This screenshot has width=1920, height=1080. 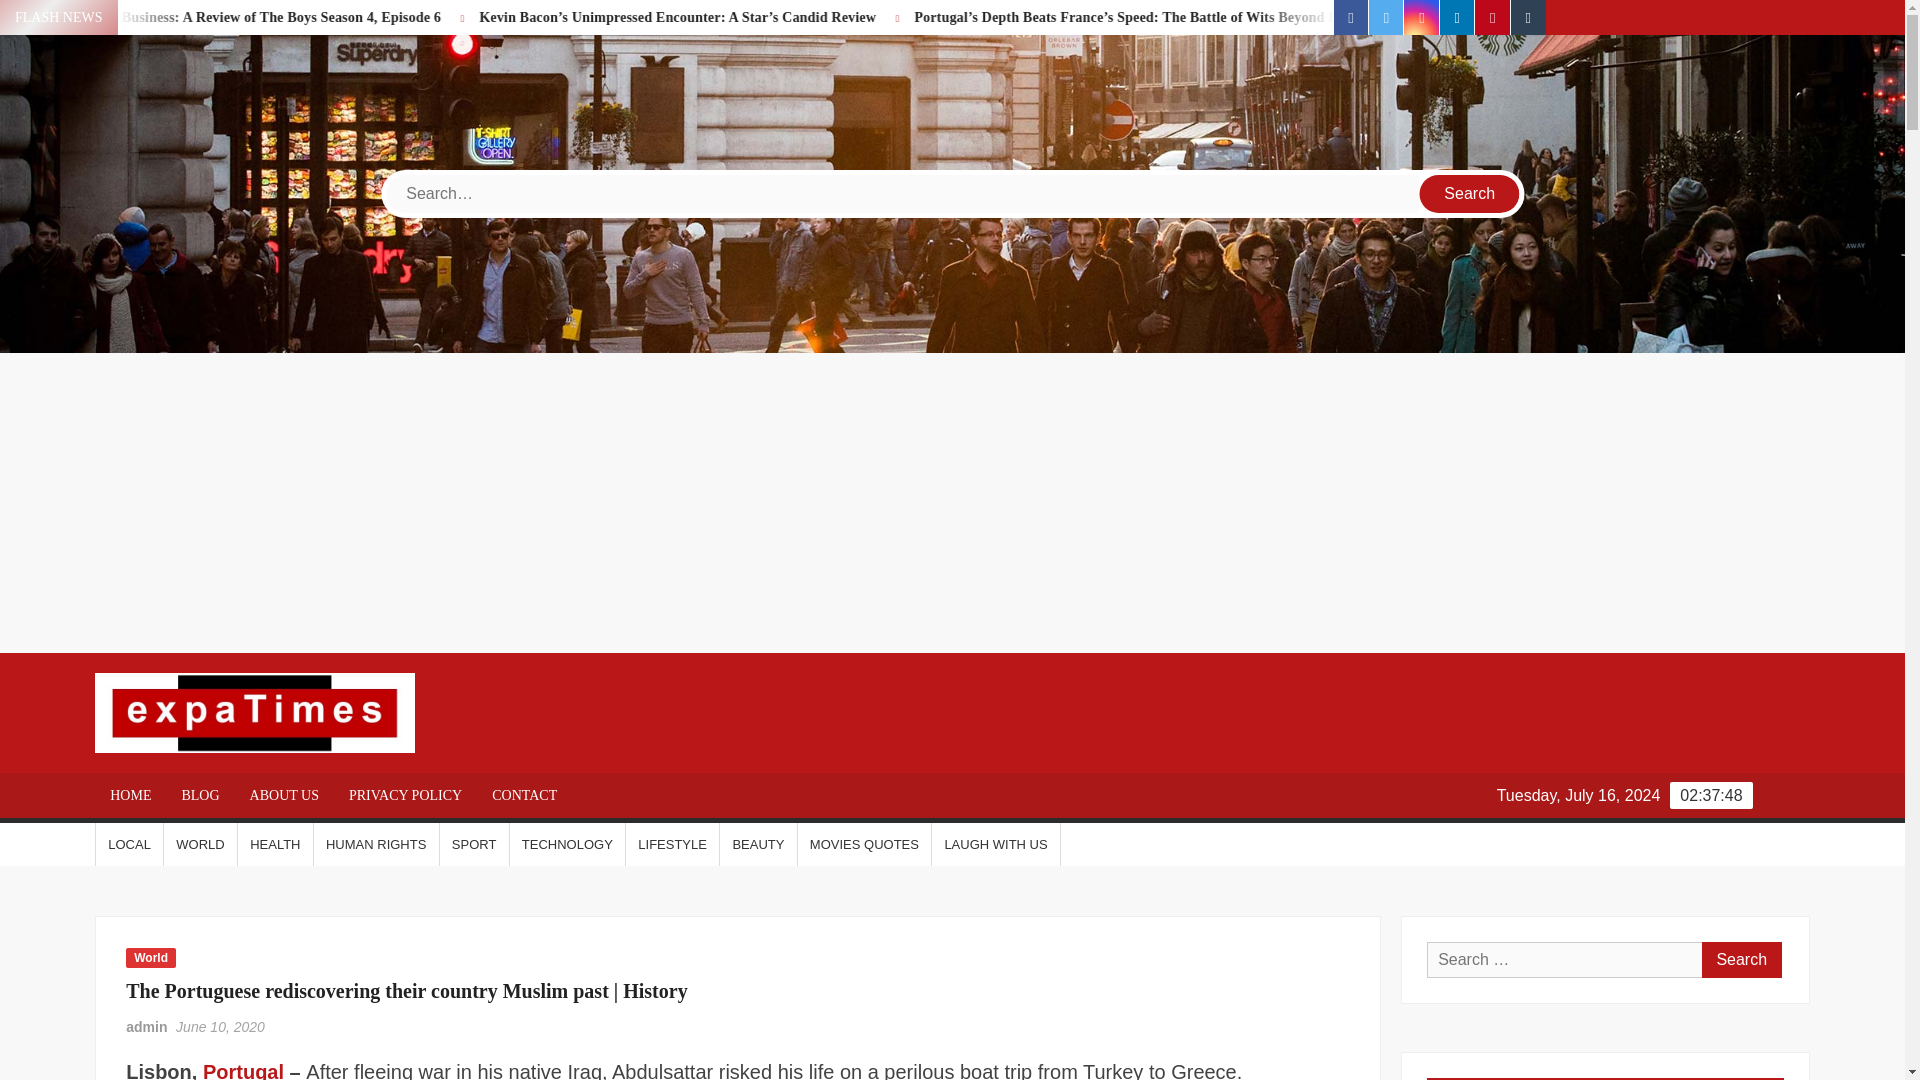 I want to click on Search, so click(x=1470, y=193).